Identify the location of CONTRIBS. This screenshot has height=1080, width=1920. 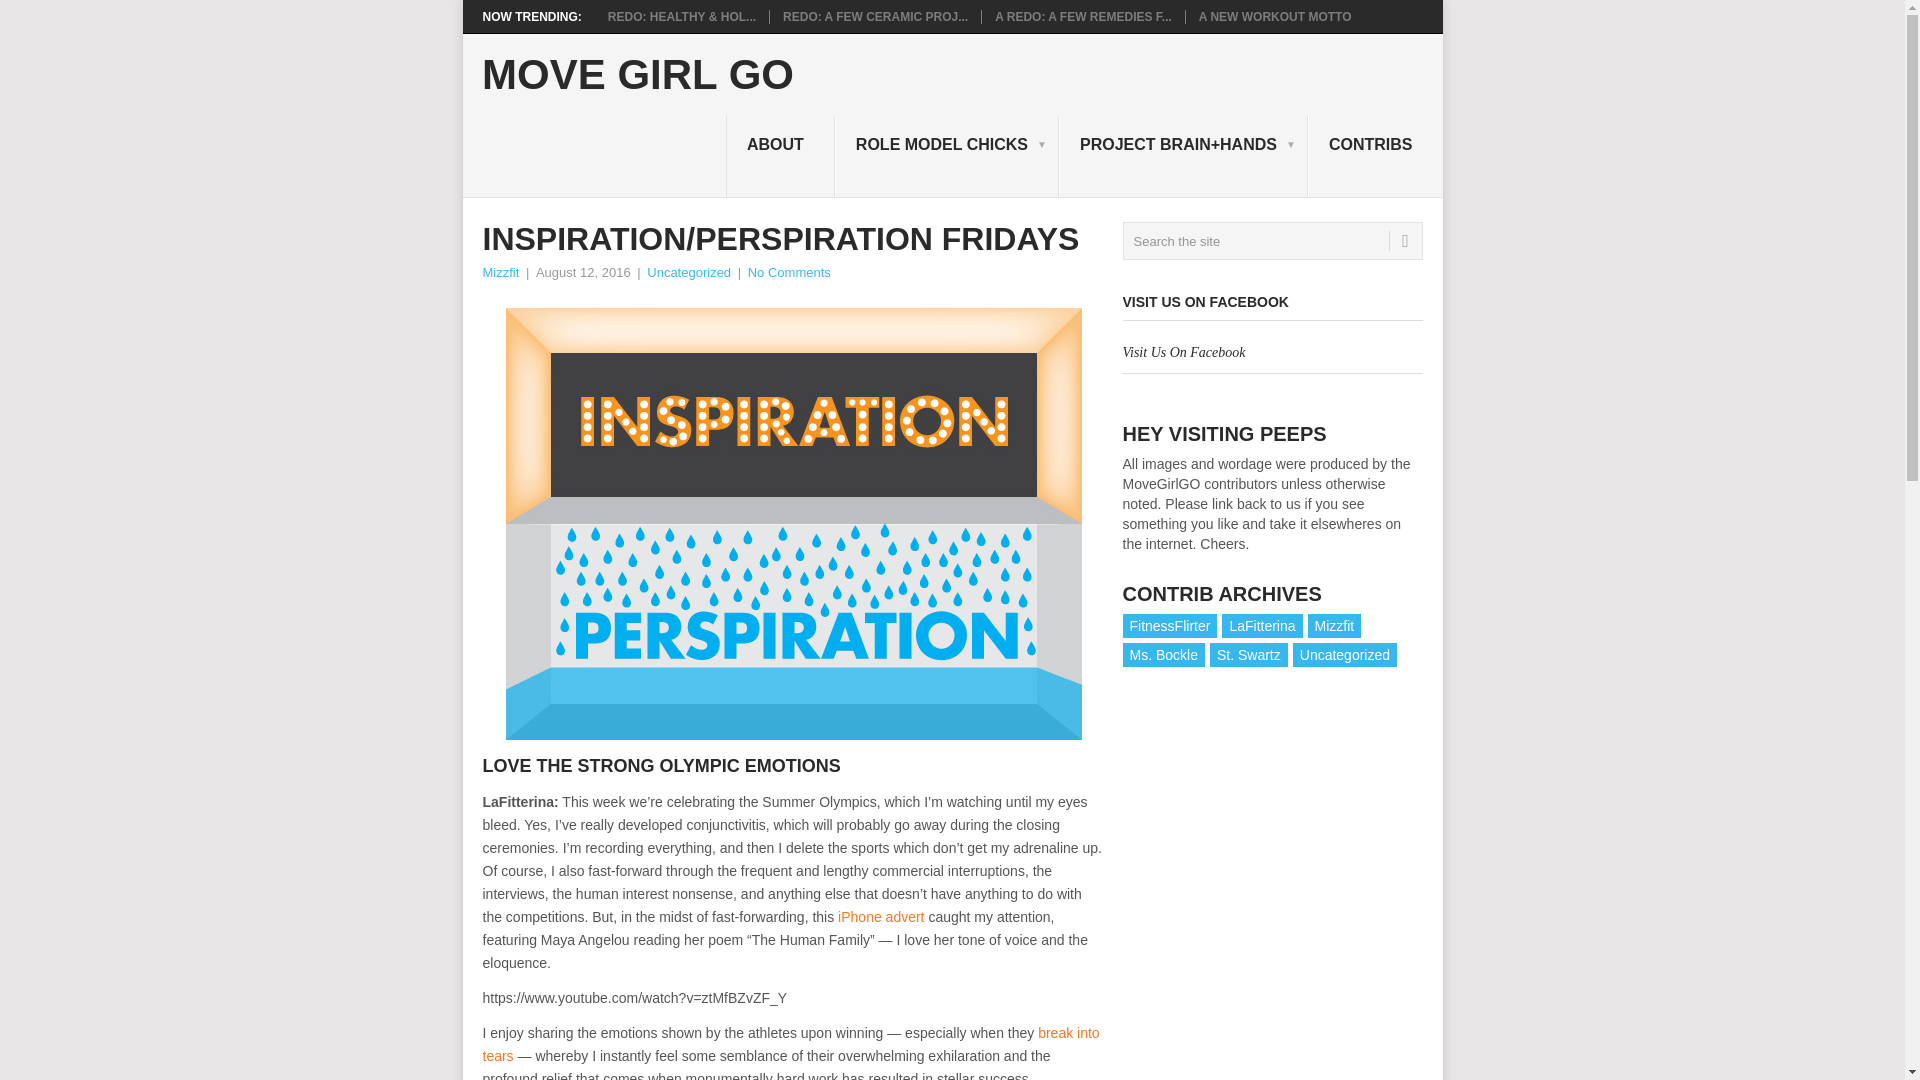
(1375, 156).